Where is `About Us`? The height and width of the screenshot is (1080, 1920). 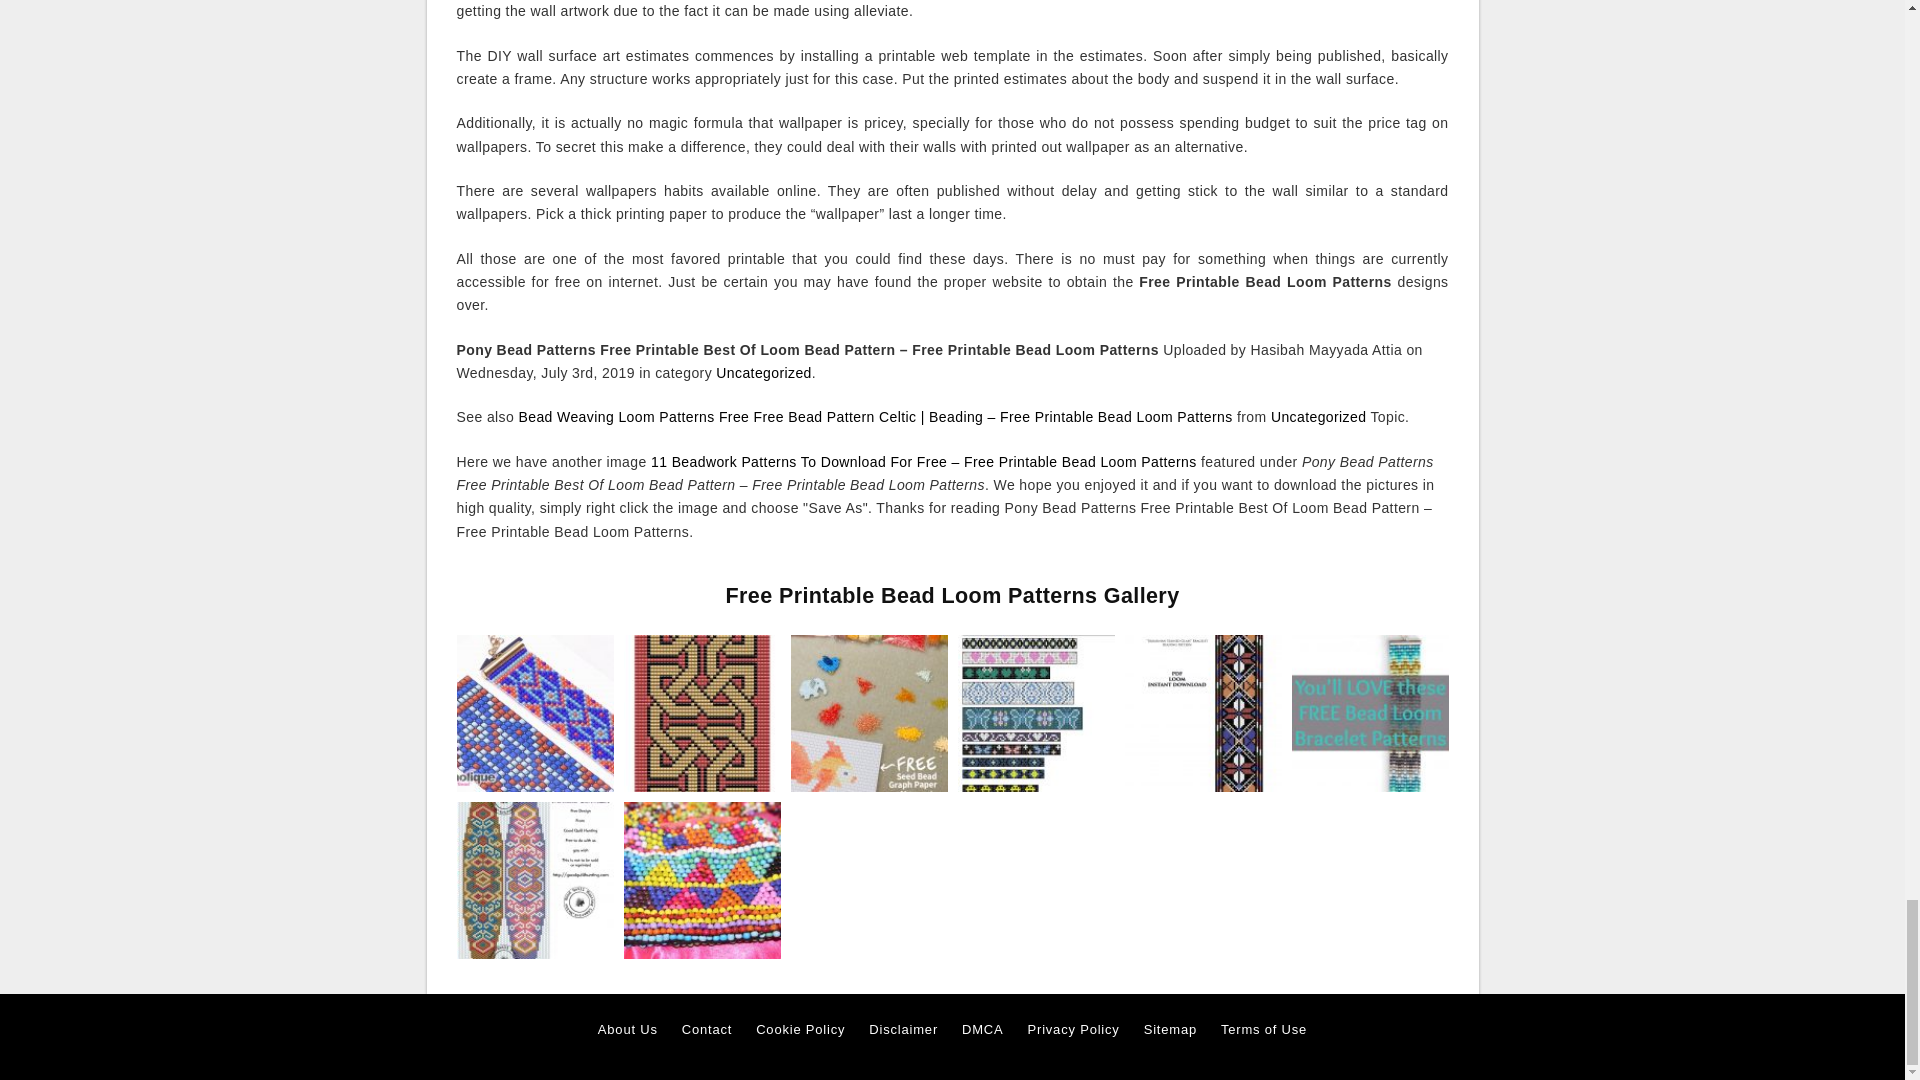 About Us is located at coordinates (628, 1030).